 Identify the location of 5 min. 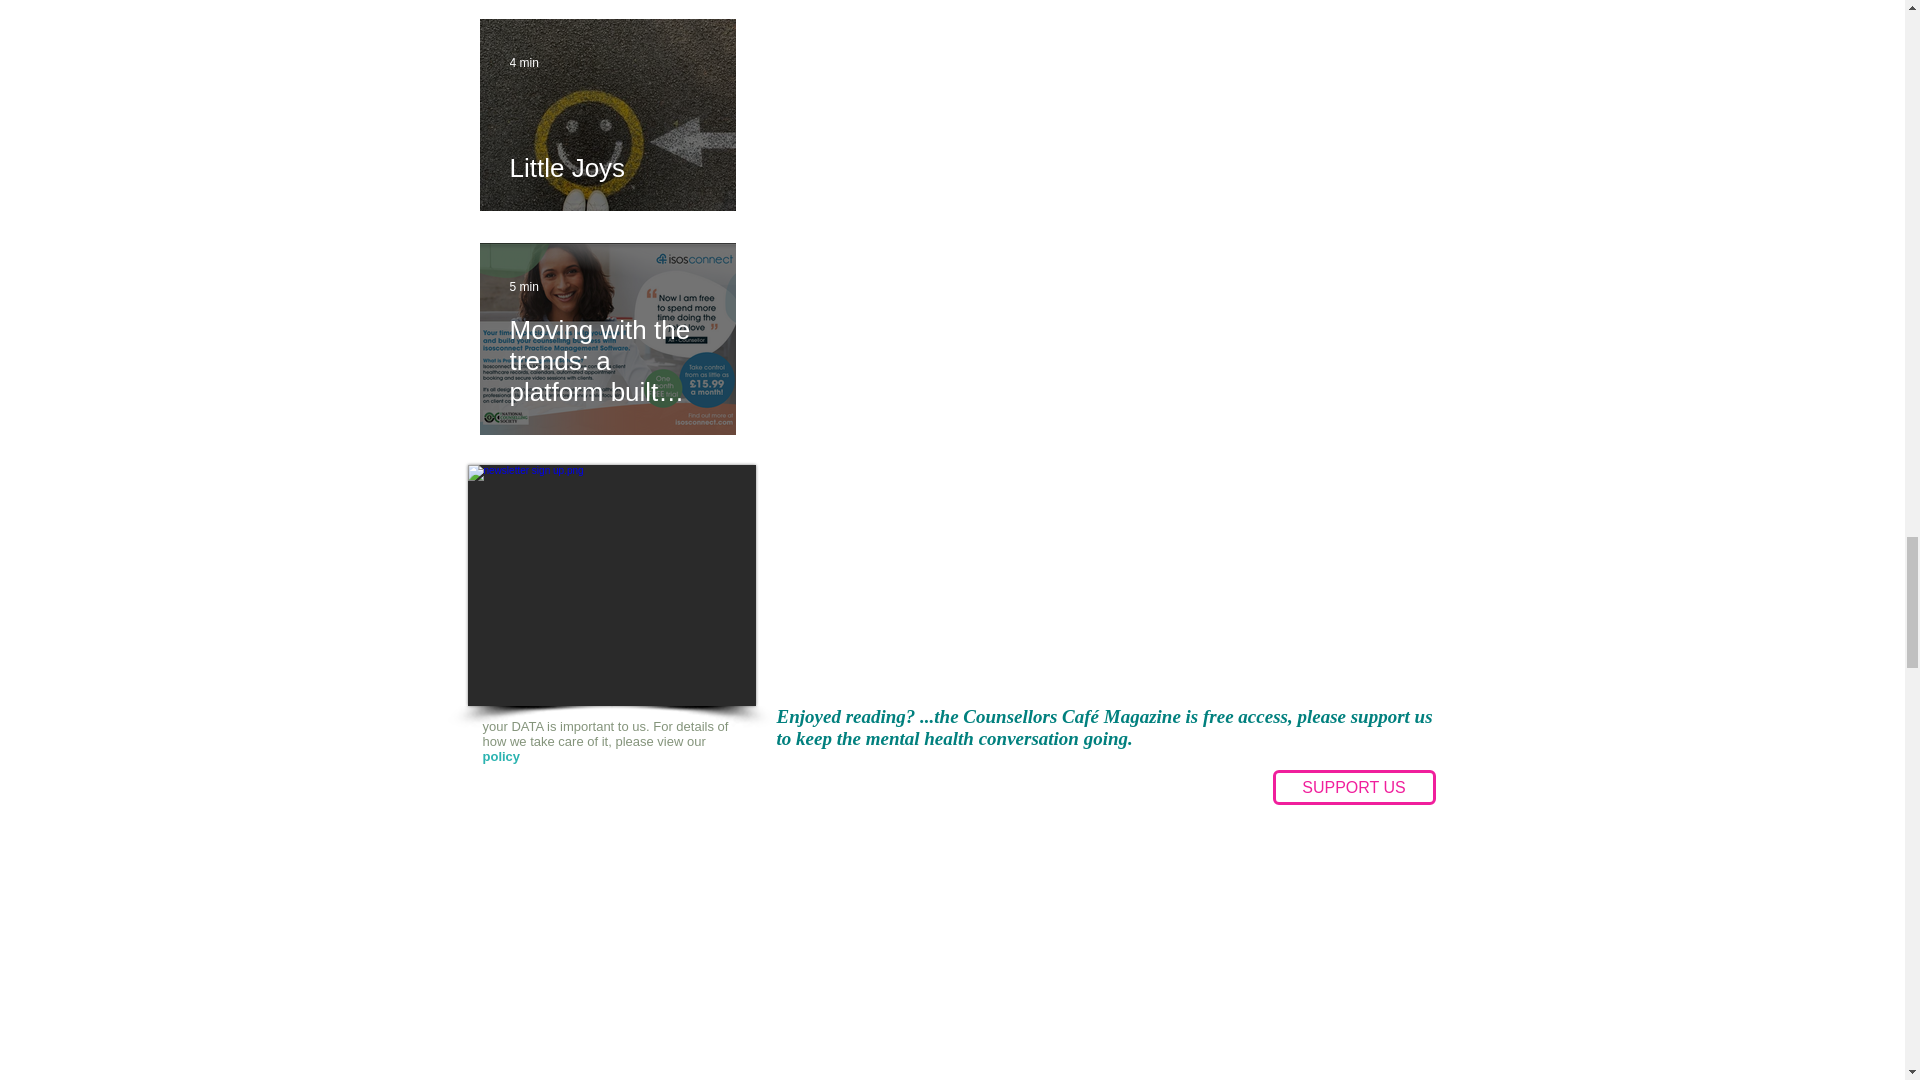
(524, 286).